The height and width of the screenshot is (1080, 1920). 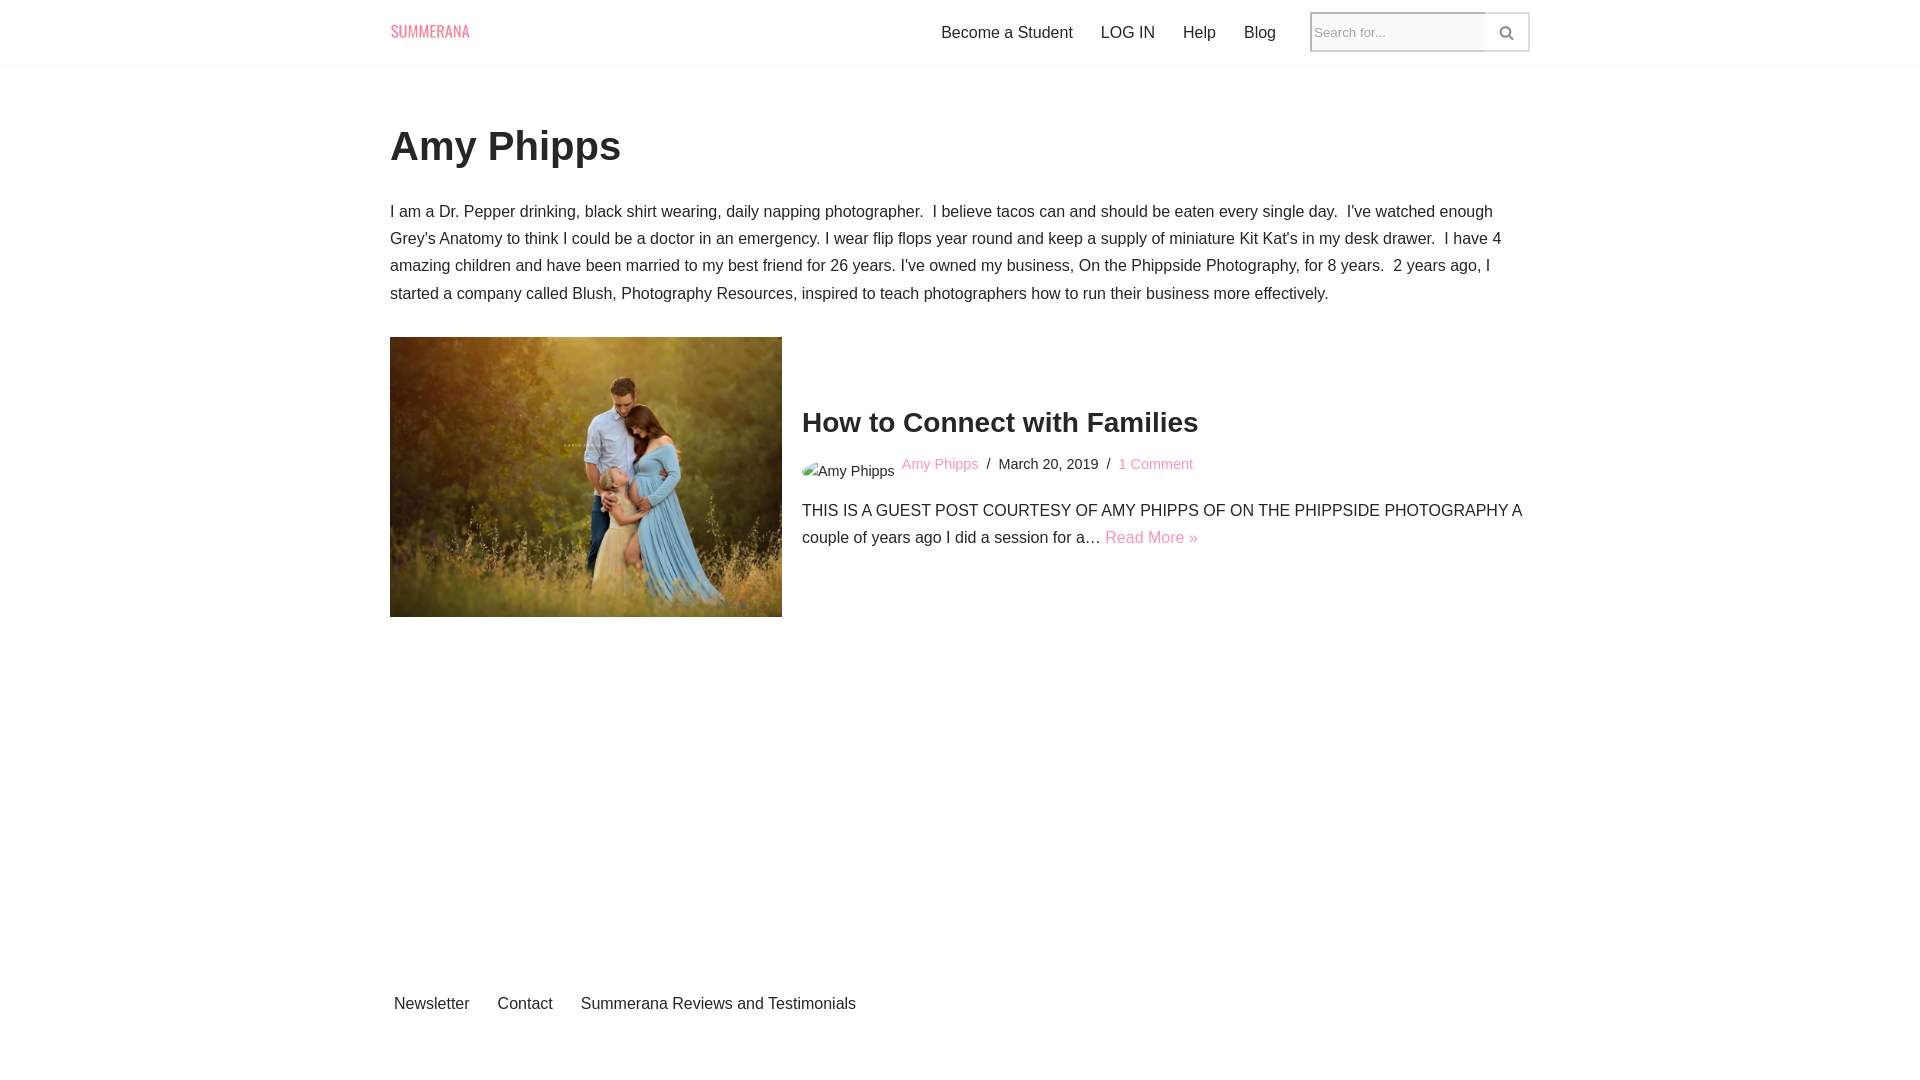 I want to click on LOG IN, so click(x=1128, y=32).